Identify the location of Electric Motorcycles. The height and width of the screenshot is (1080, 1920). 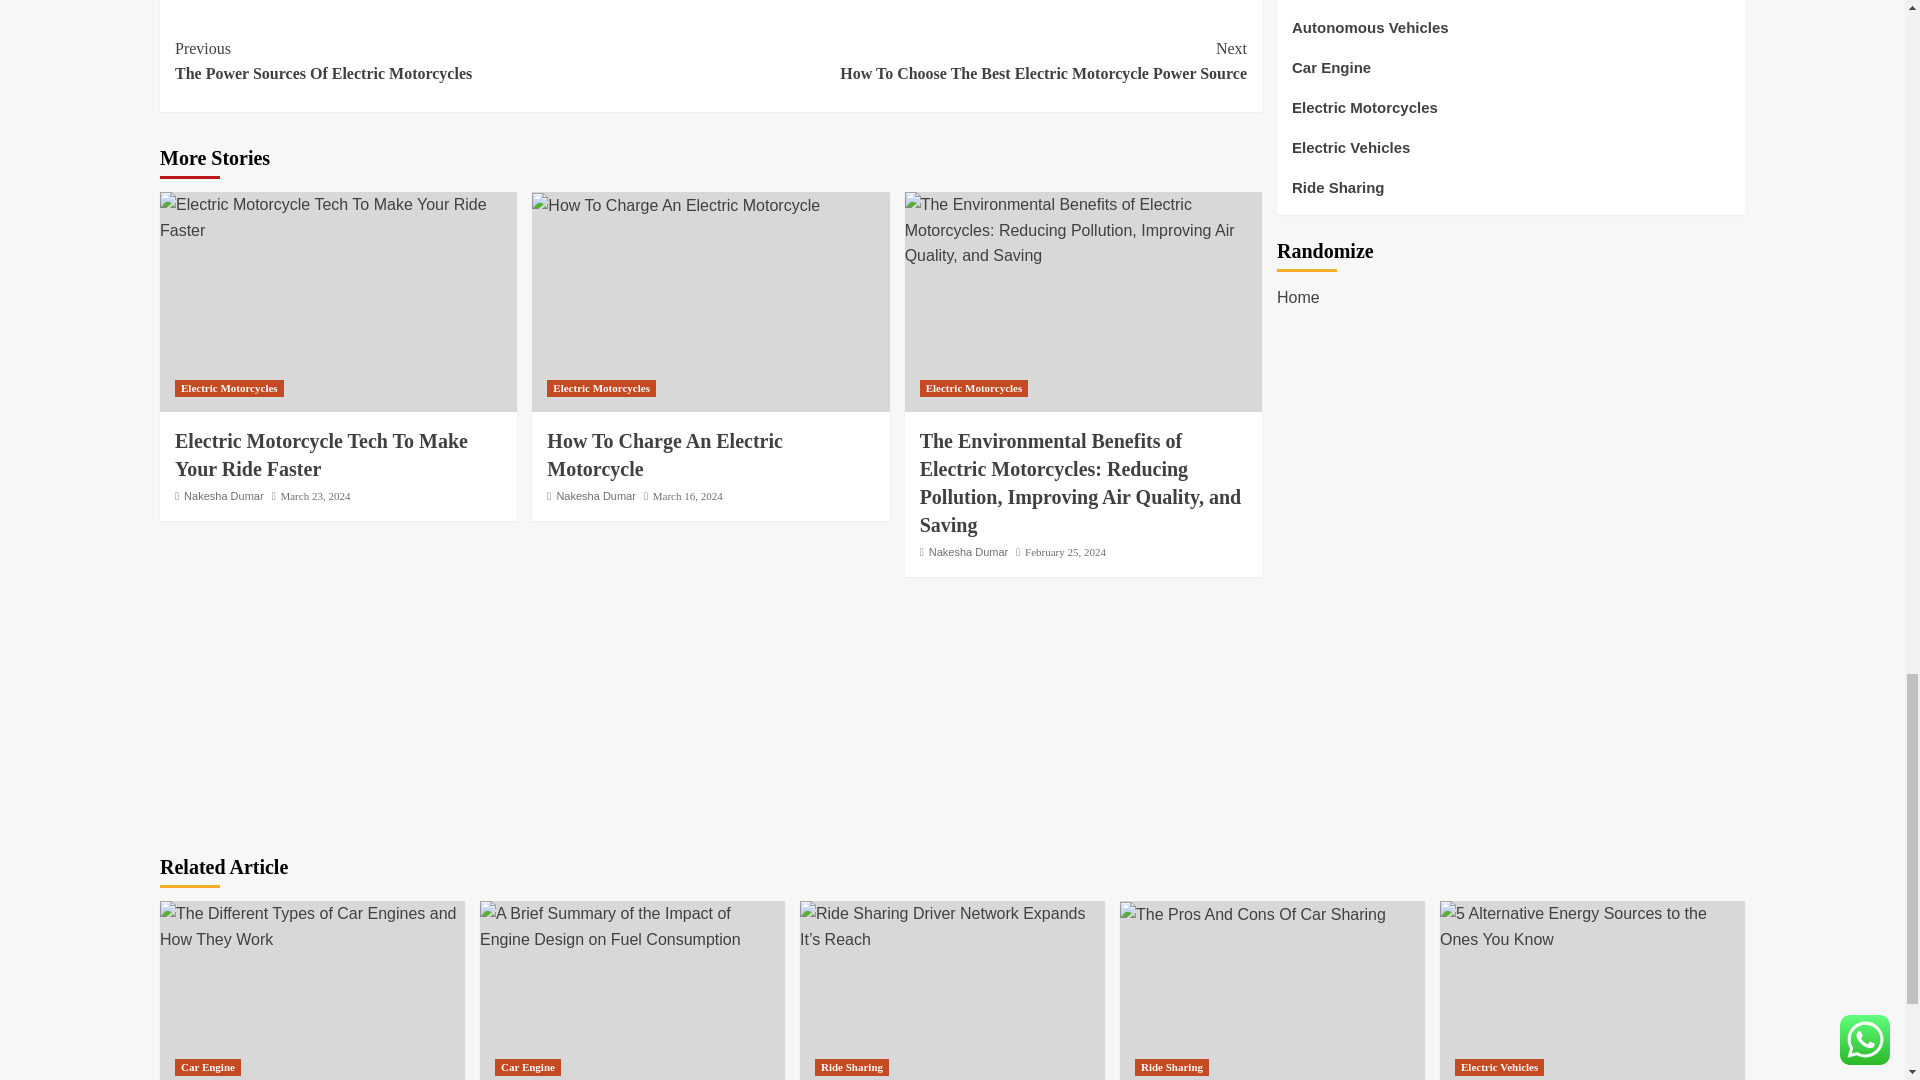
(224, 496).